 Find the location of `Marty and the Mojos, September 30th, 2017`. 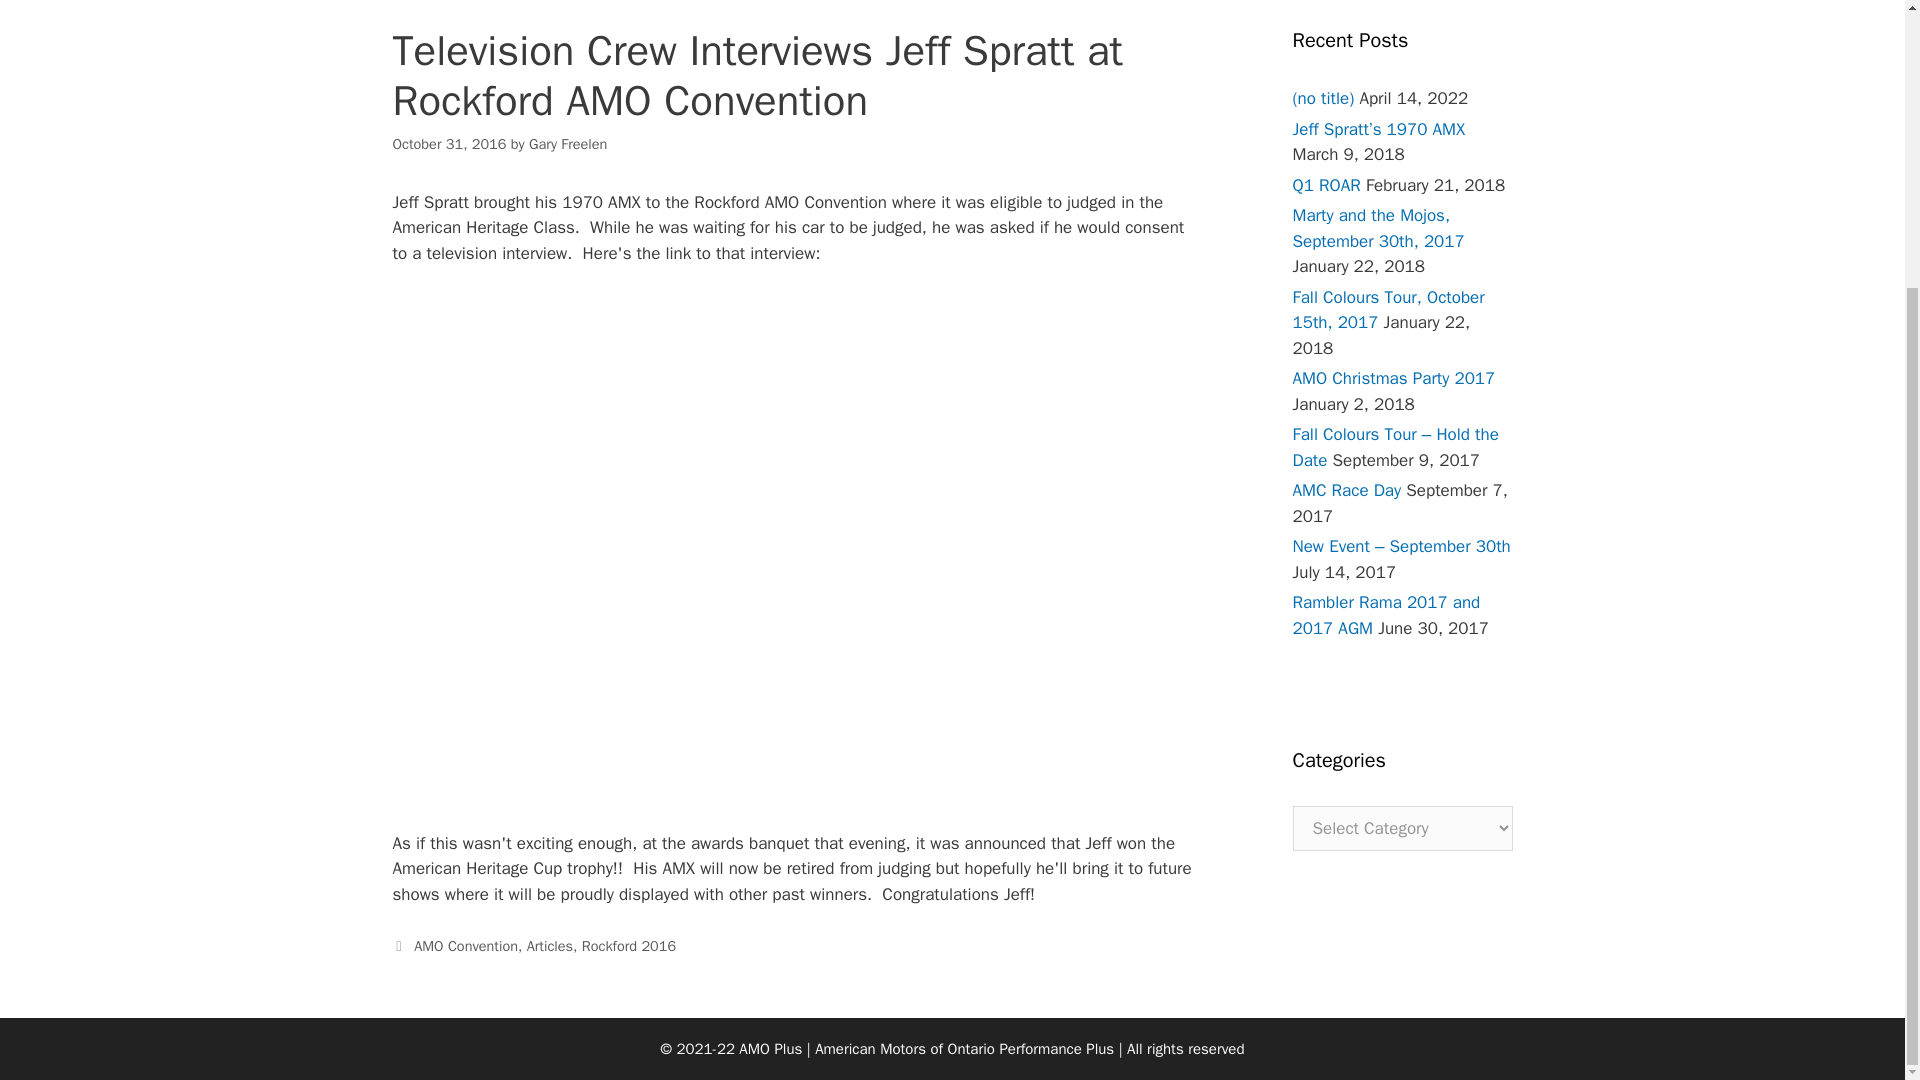

Marty and the Mojos, September 30th, 2017 is located at coordinates (1378, 228).